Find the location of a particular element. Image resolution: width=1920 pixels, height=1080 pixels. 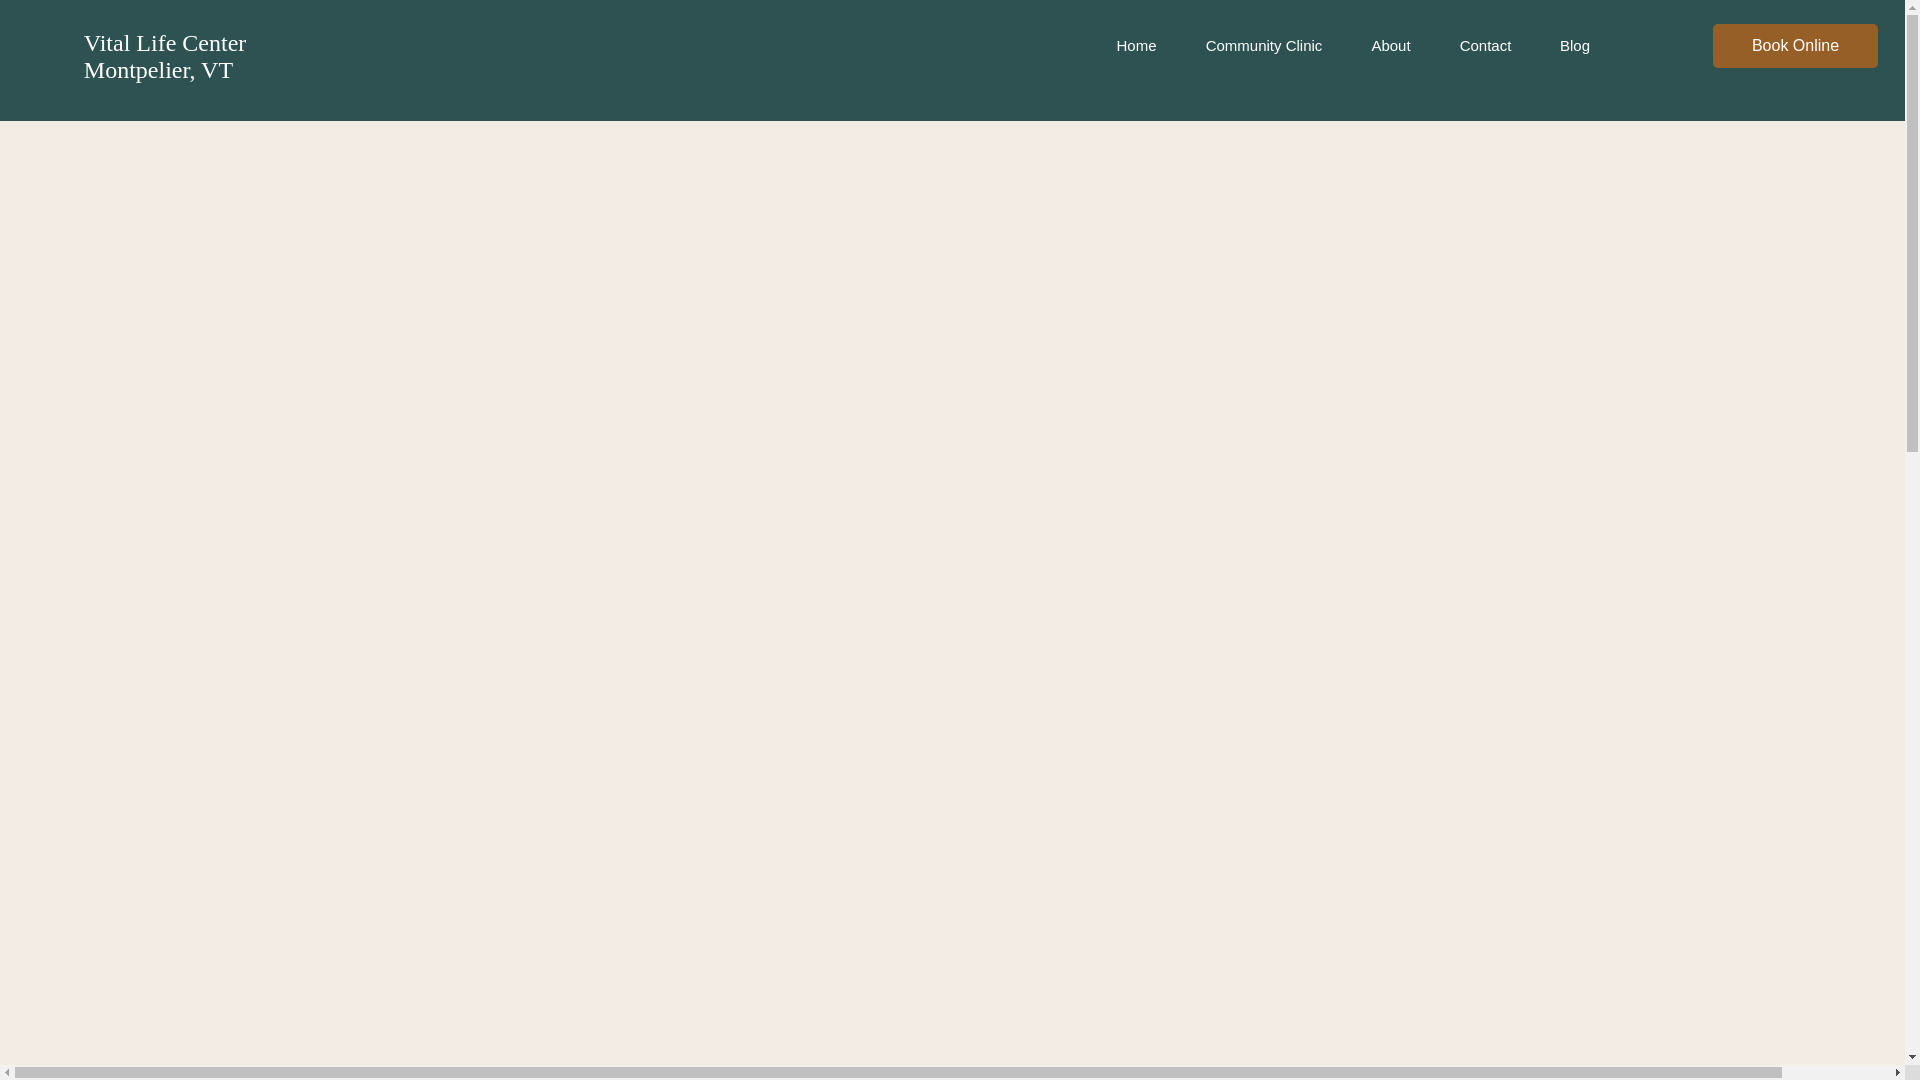

Vital Life Center is located at coordinates (165, 43).